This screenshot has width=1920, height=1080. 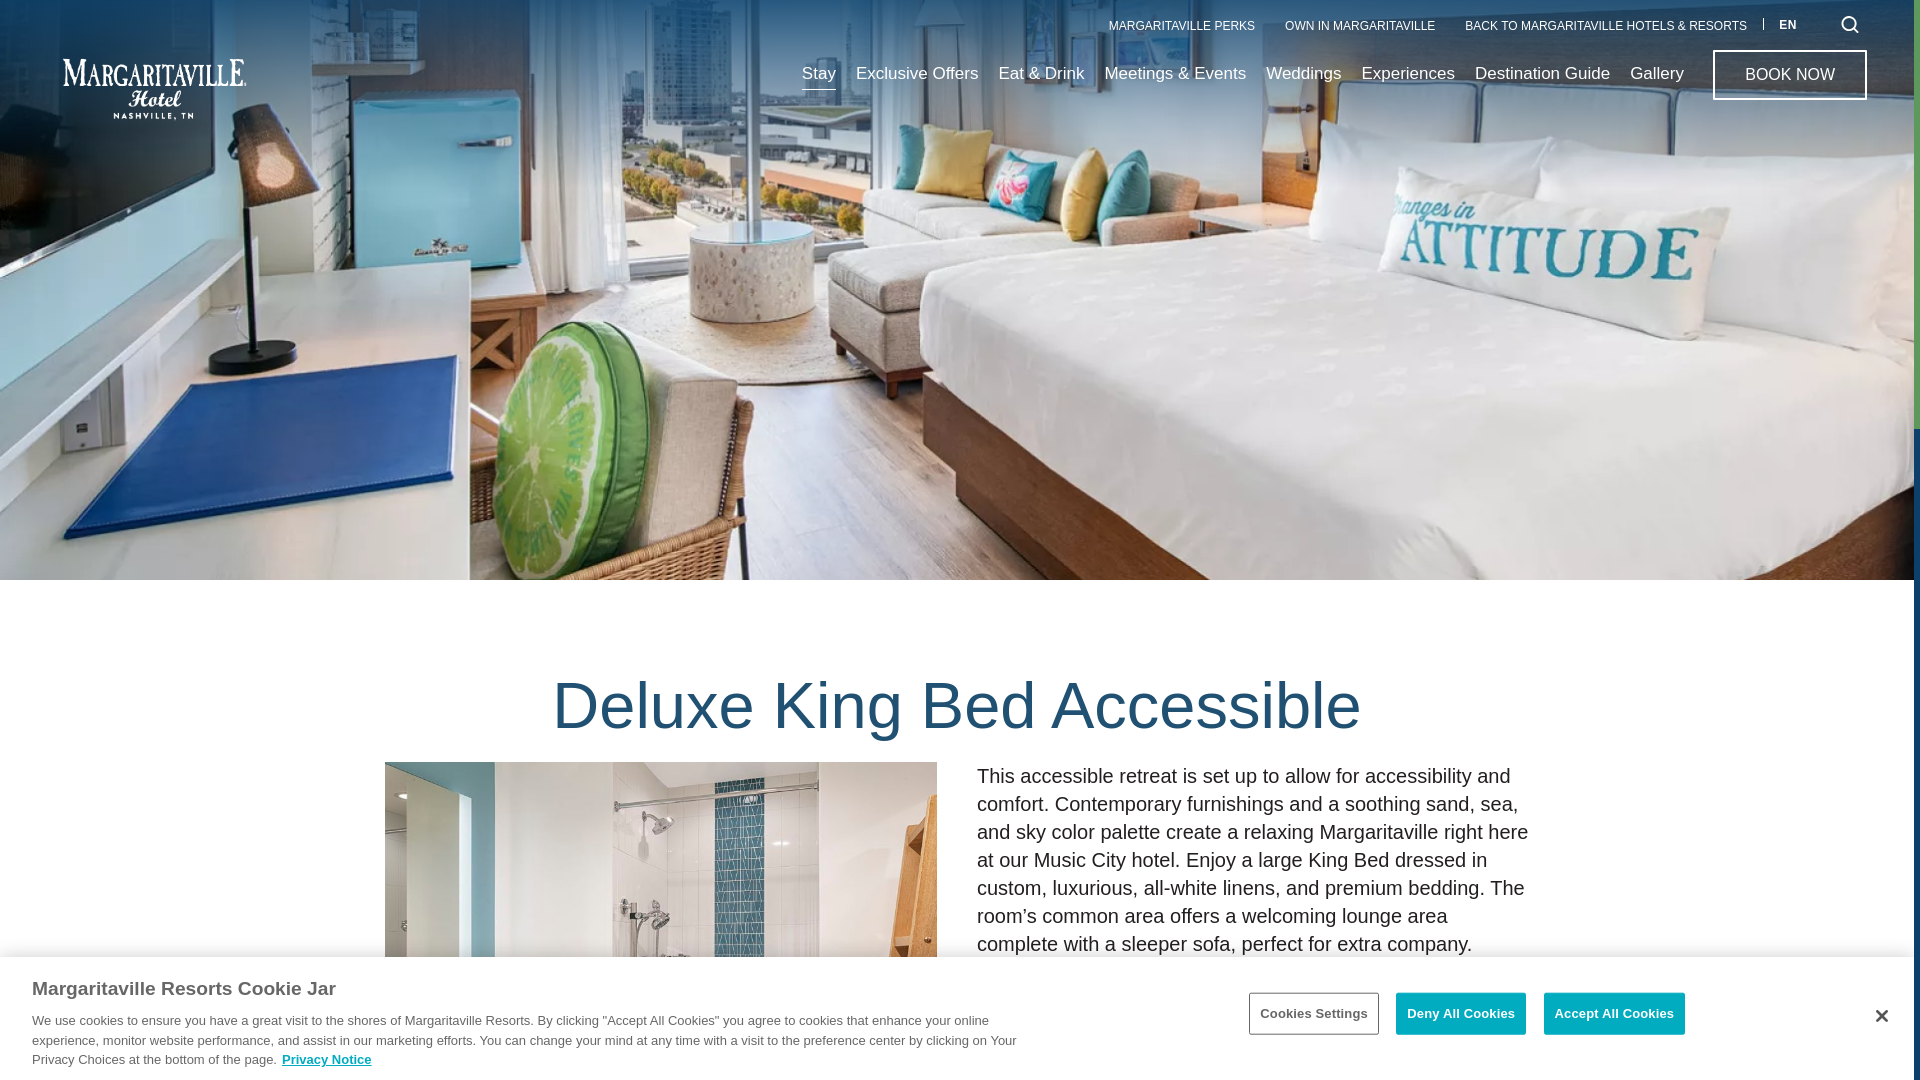 I want to click on Weddings, so click(x=1182, y=26).